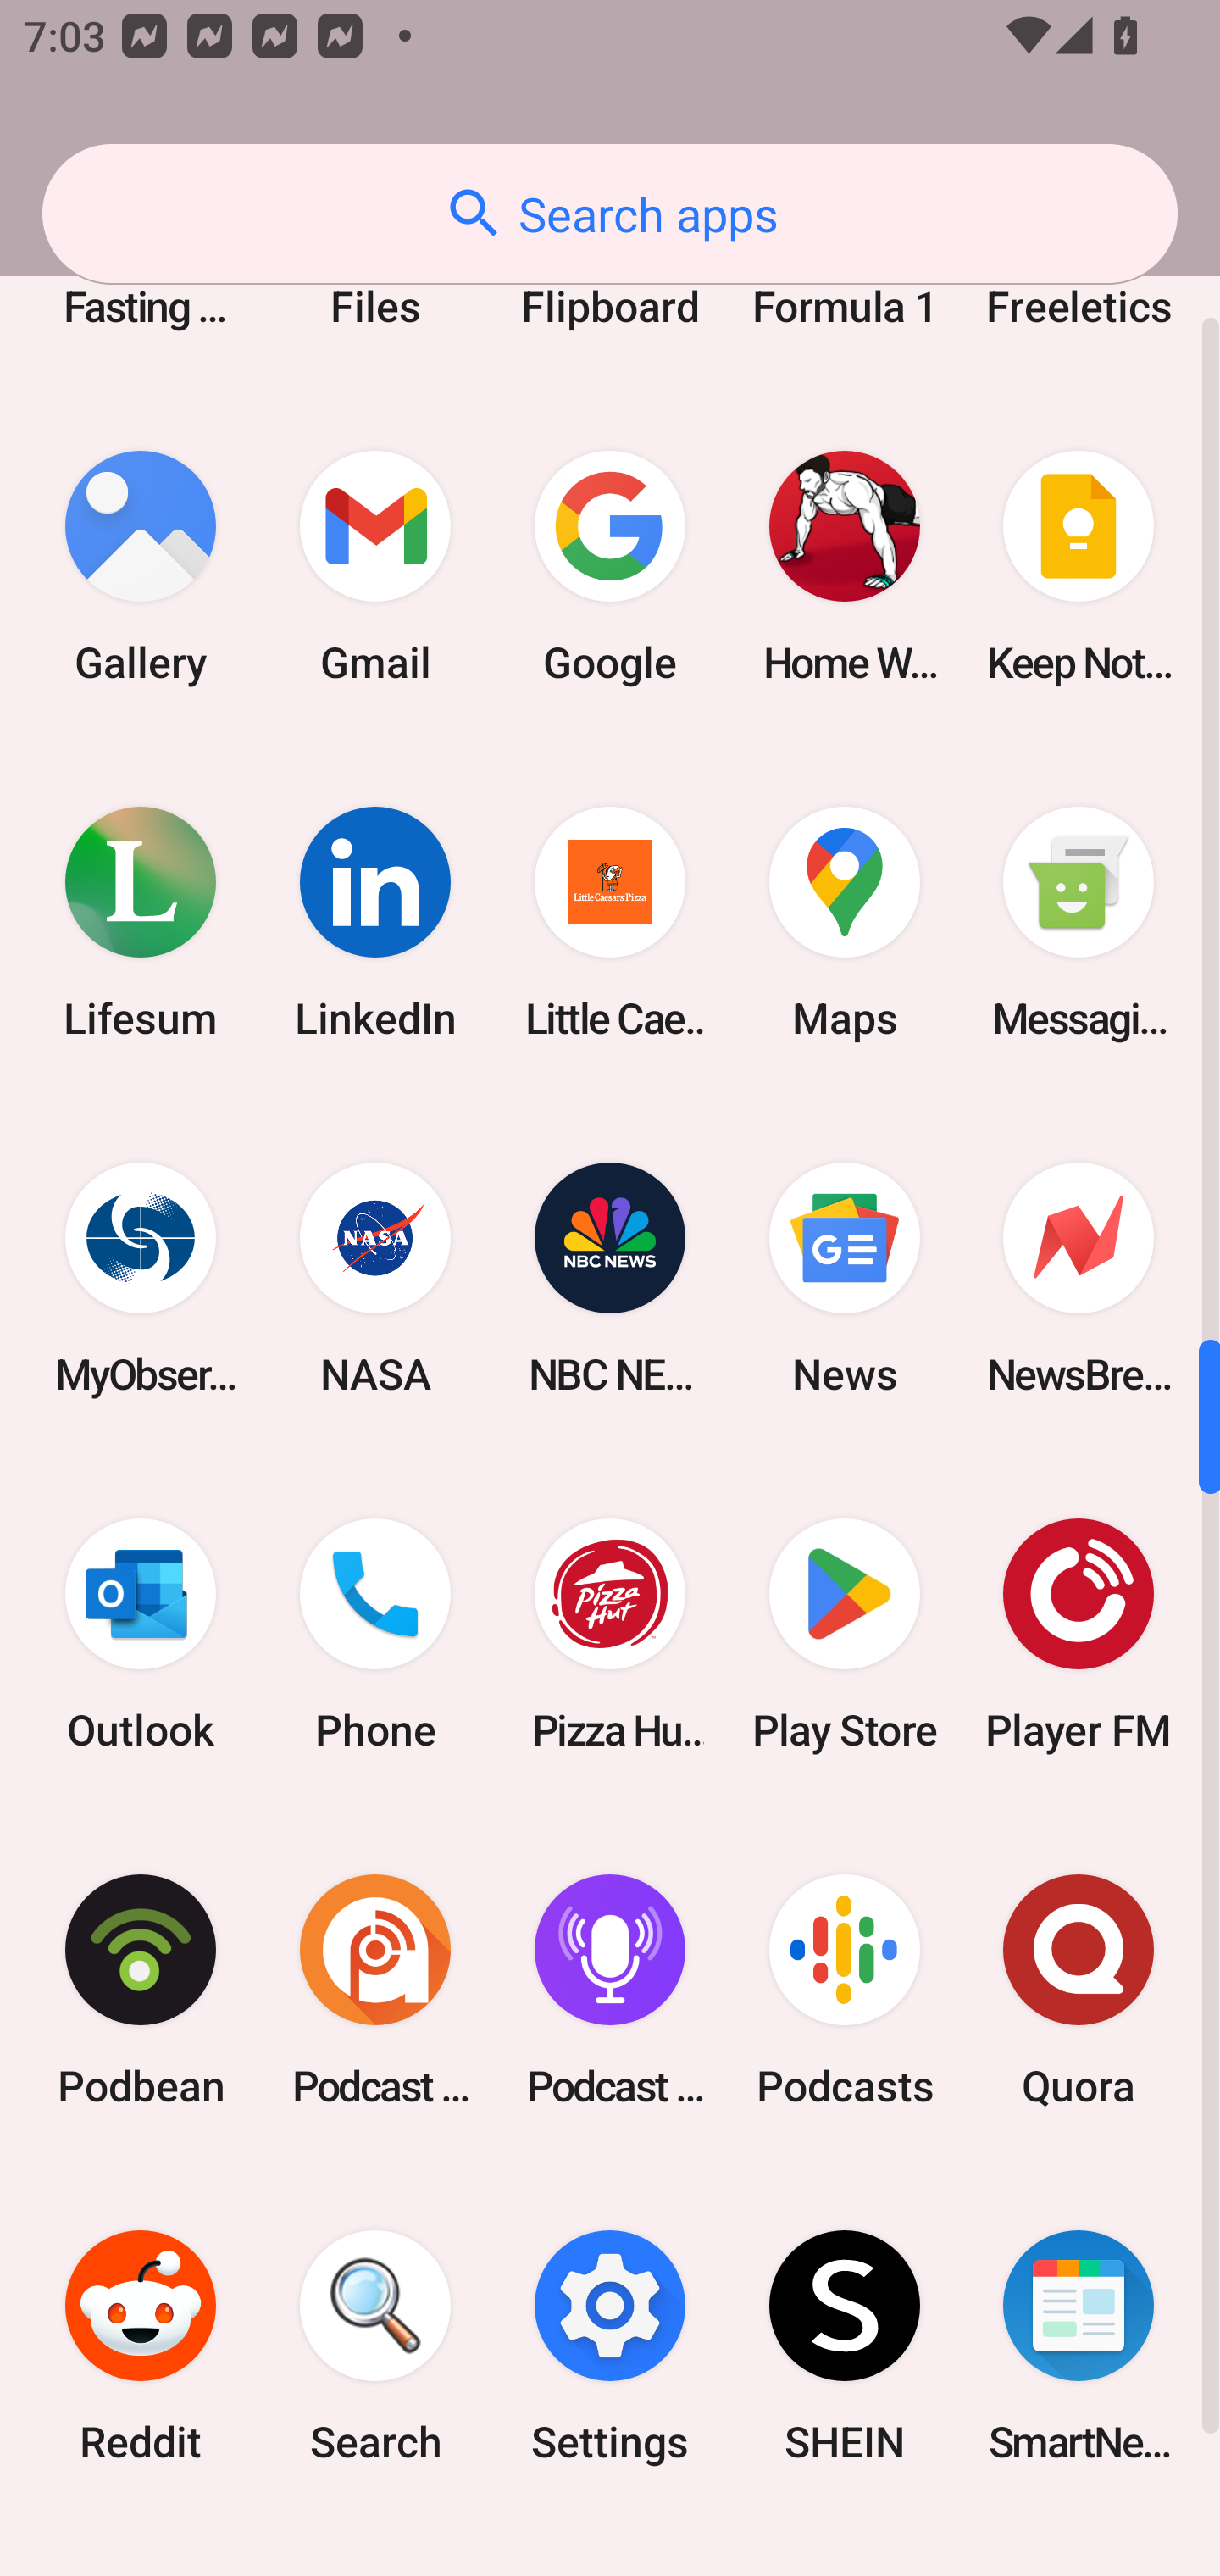 The image size is (1220, 2576). I want to click on Reddit, so click(141, 2346).